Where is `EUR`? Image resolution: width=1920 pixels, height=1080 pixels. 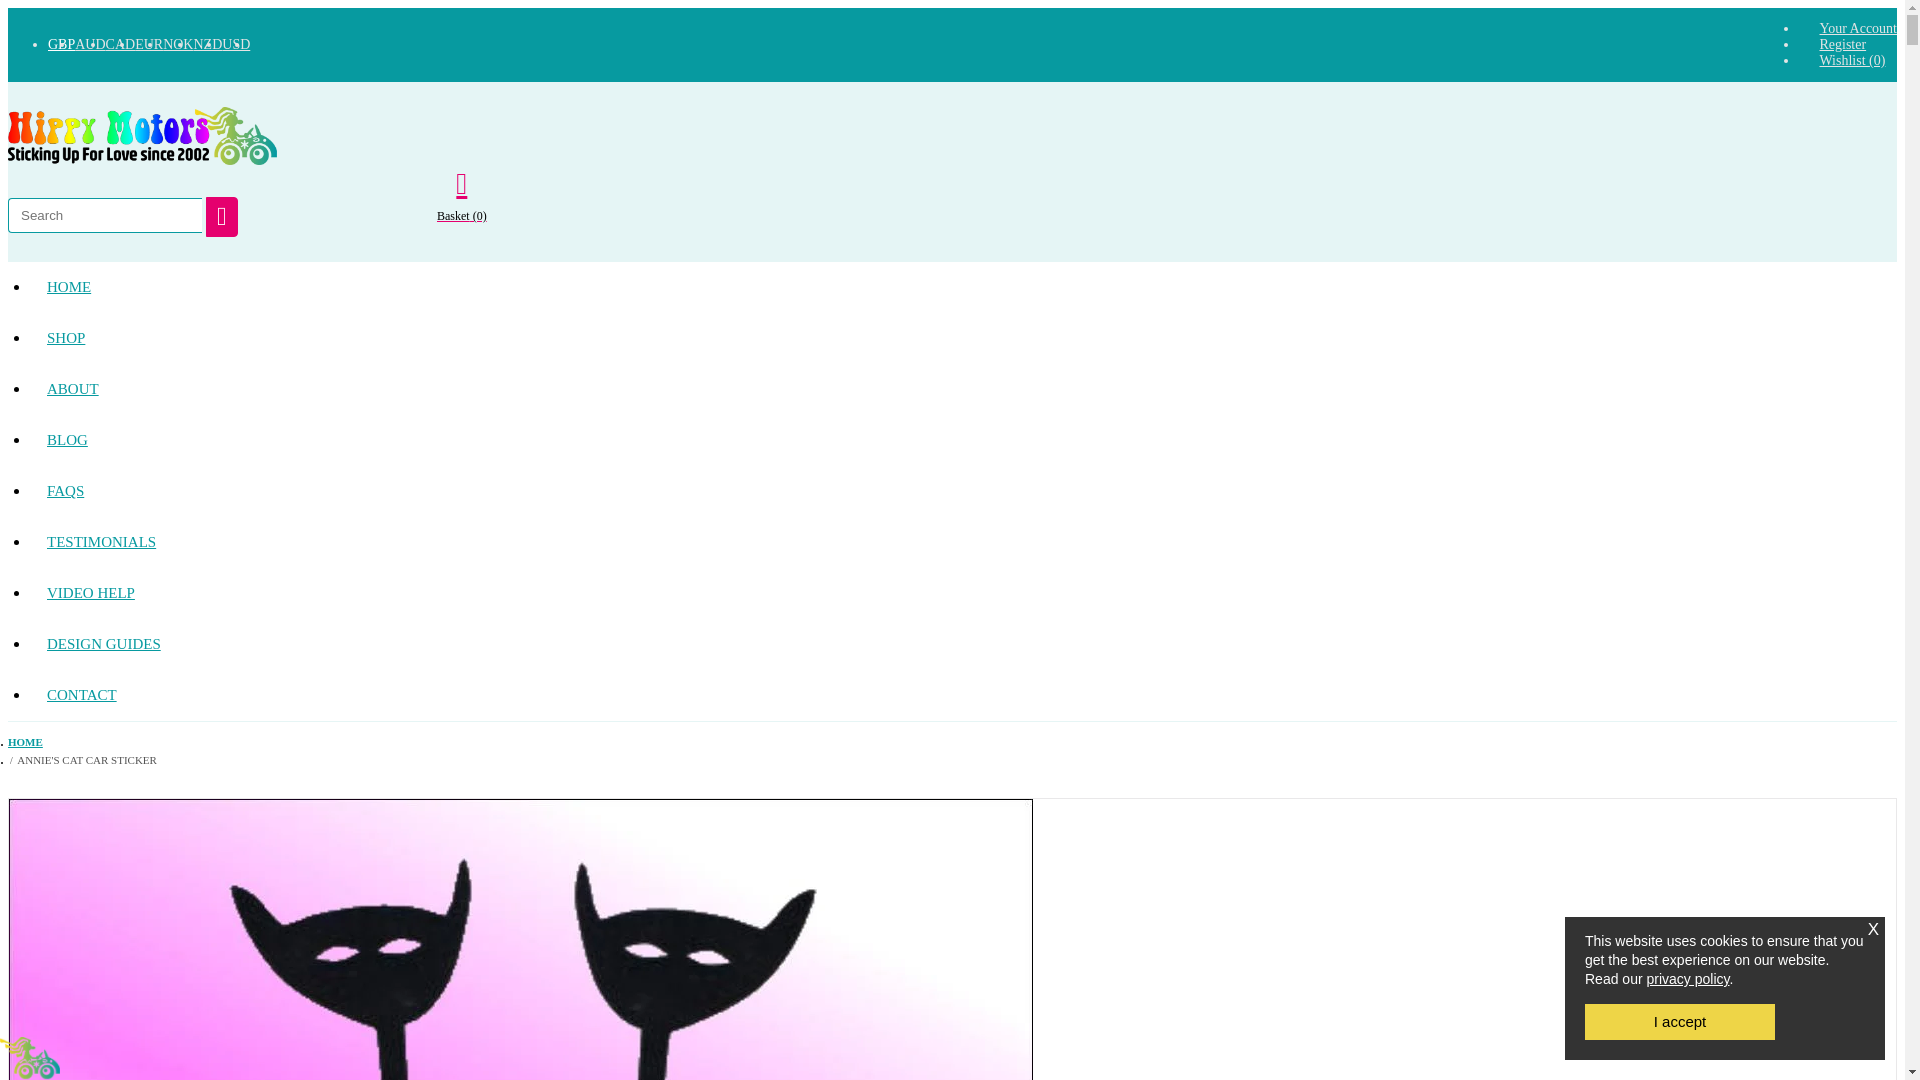
EUR is located at coordinates (148, 44).